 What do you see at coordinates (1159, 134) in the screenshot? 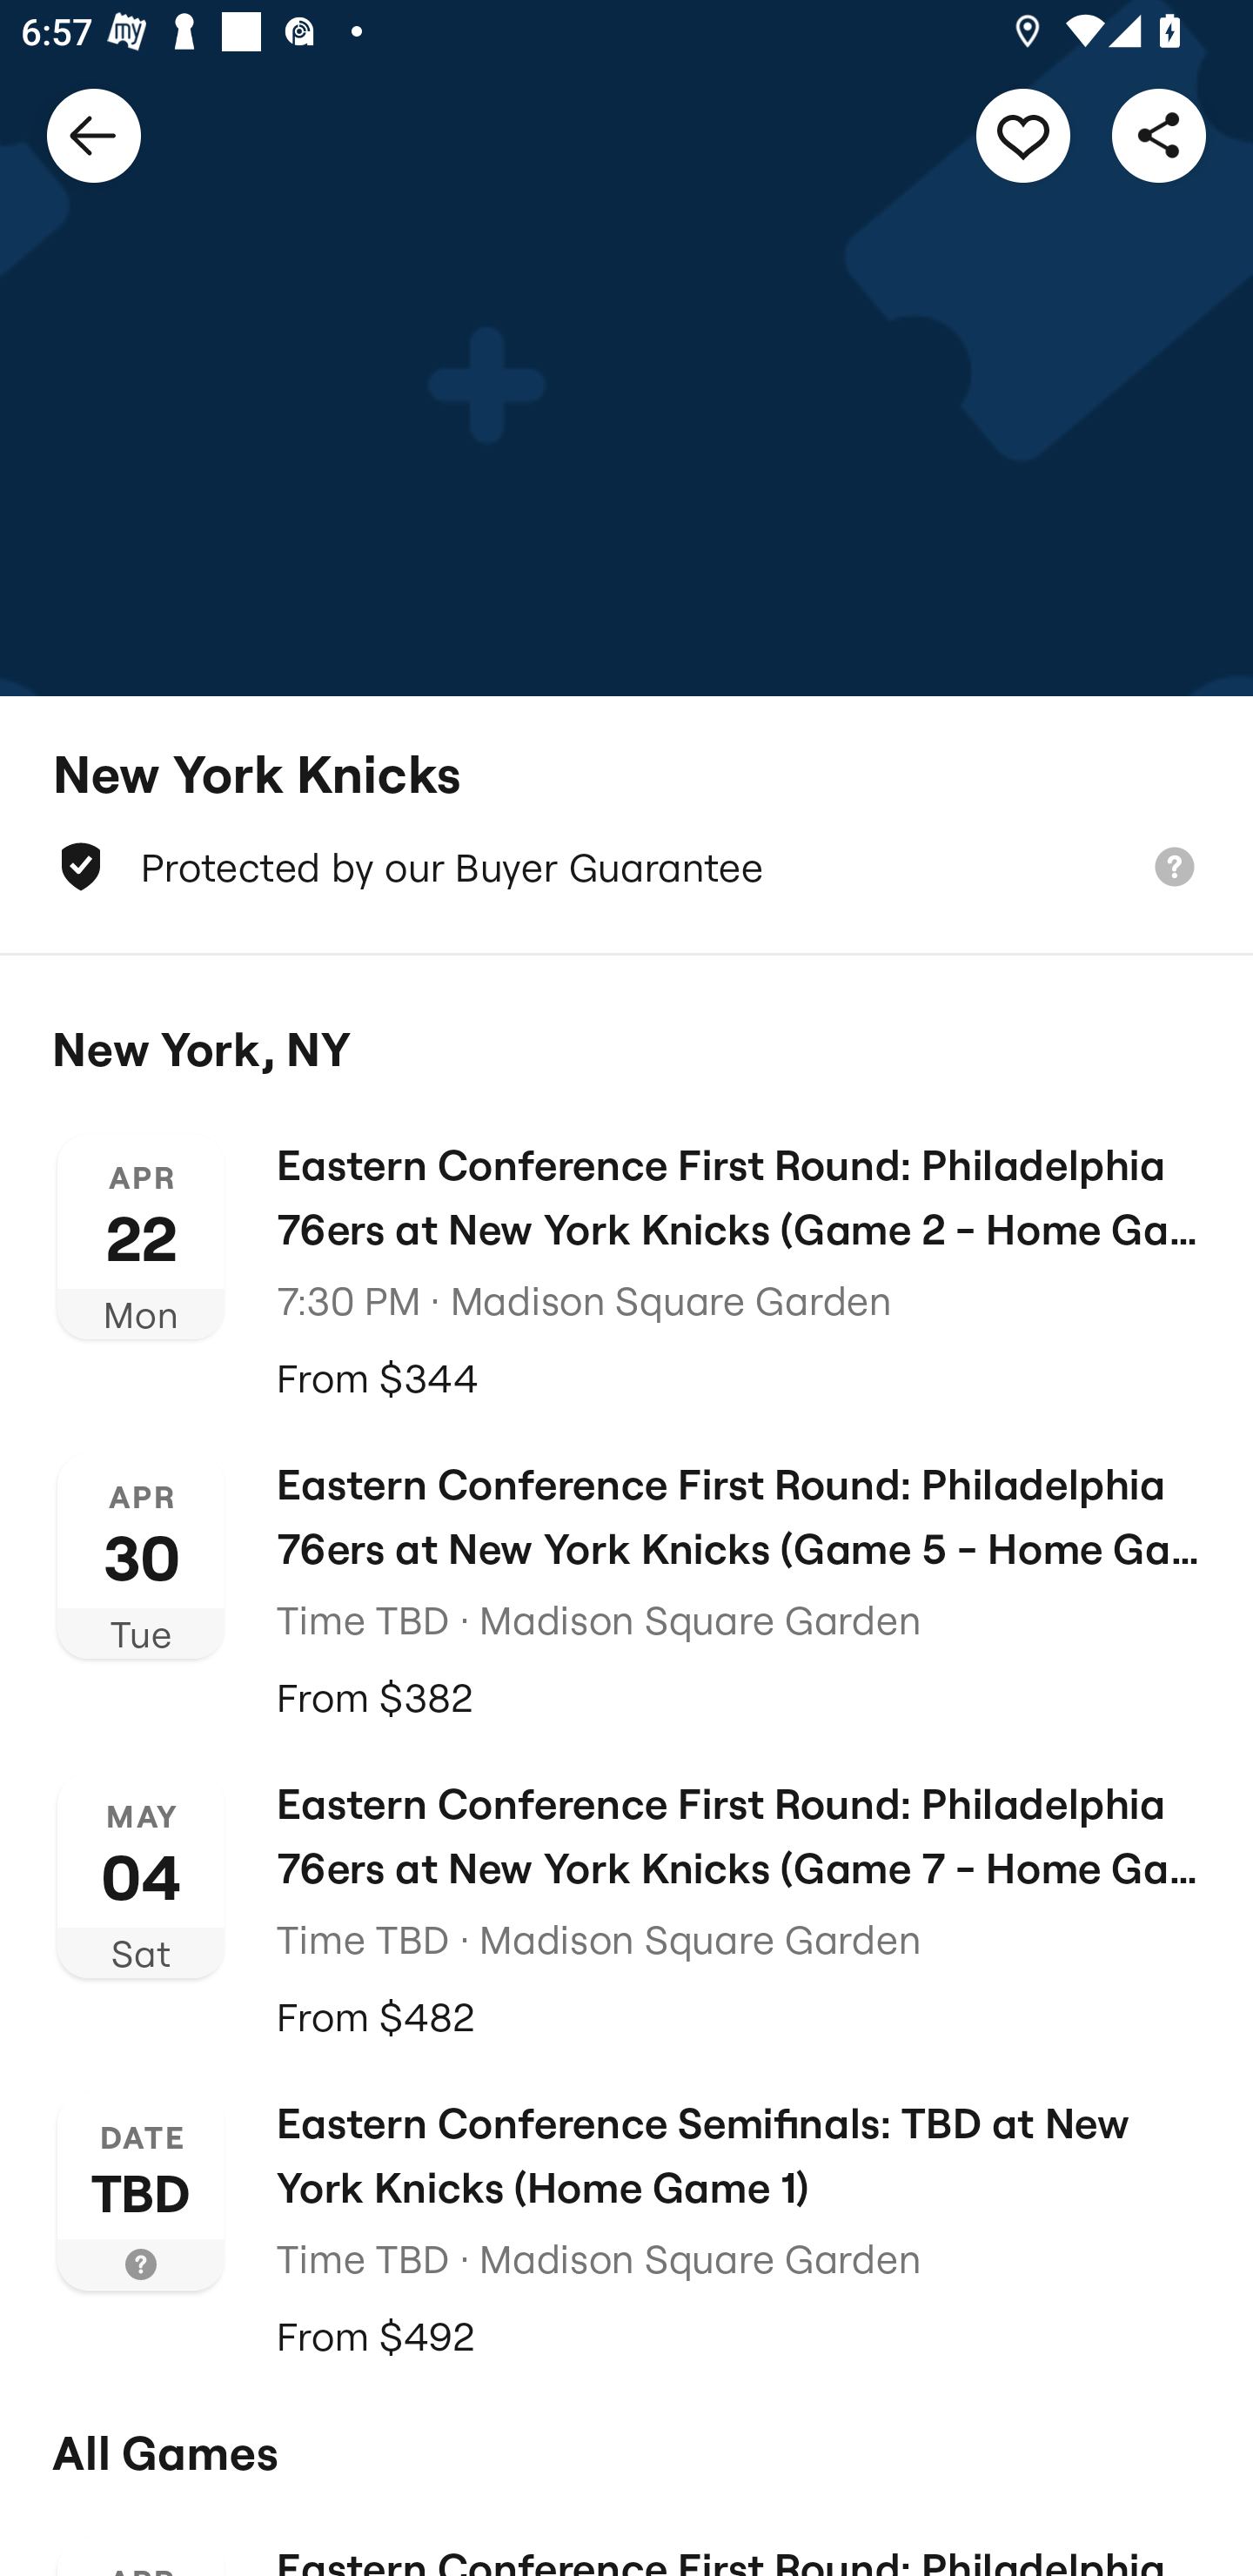
I see `Share this performer` at bounding box center [1159, 134].